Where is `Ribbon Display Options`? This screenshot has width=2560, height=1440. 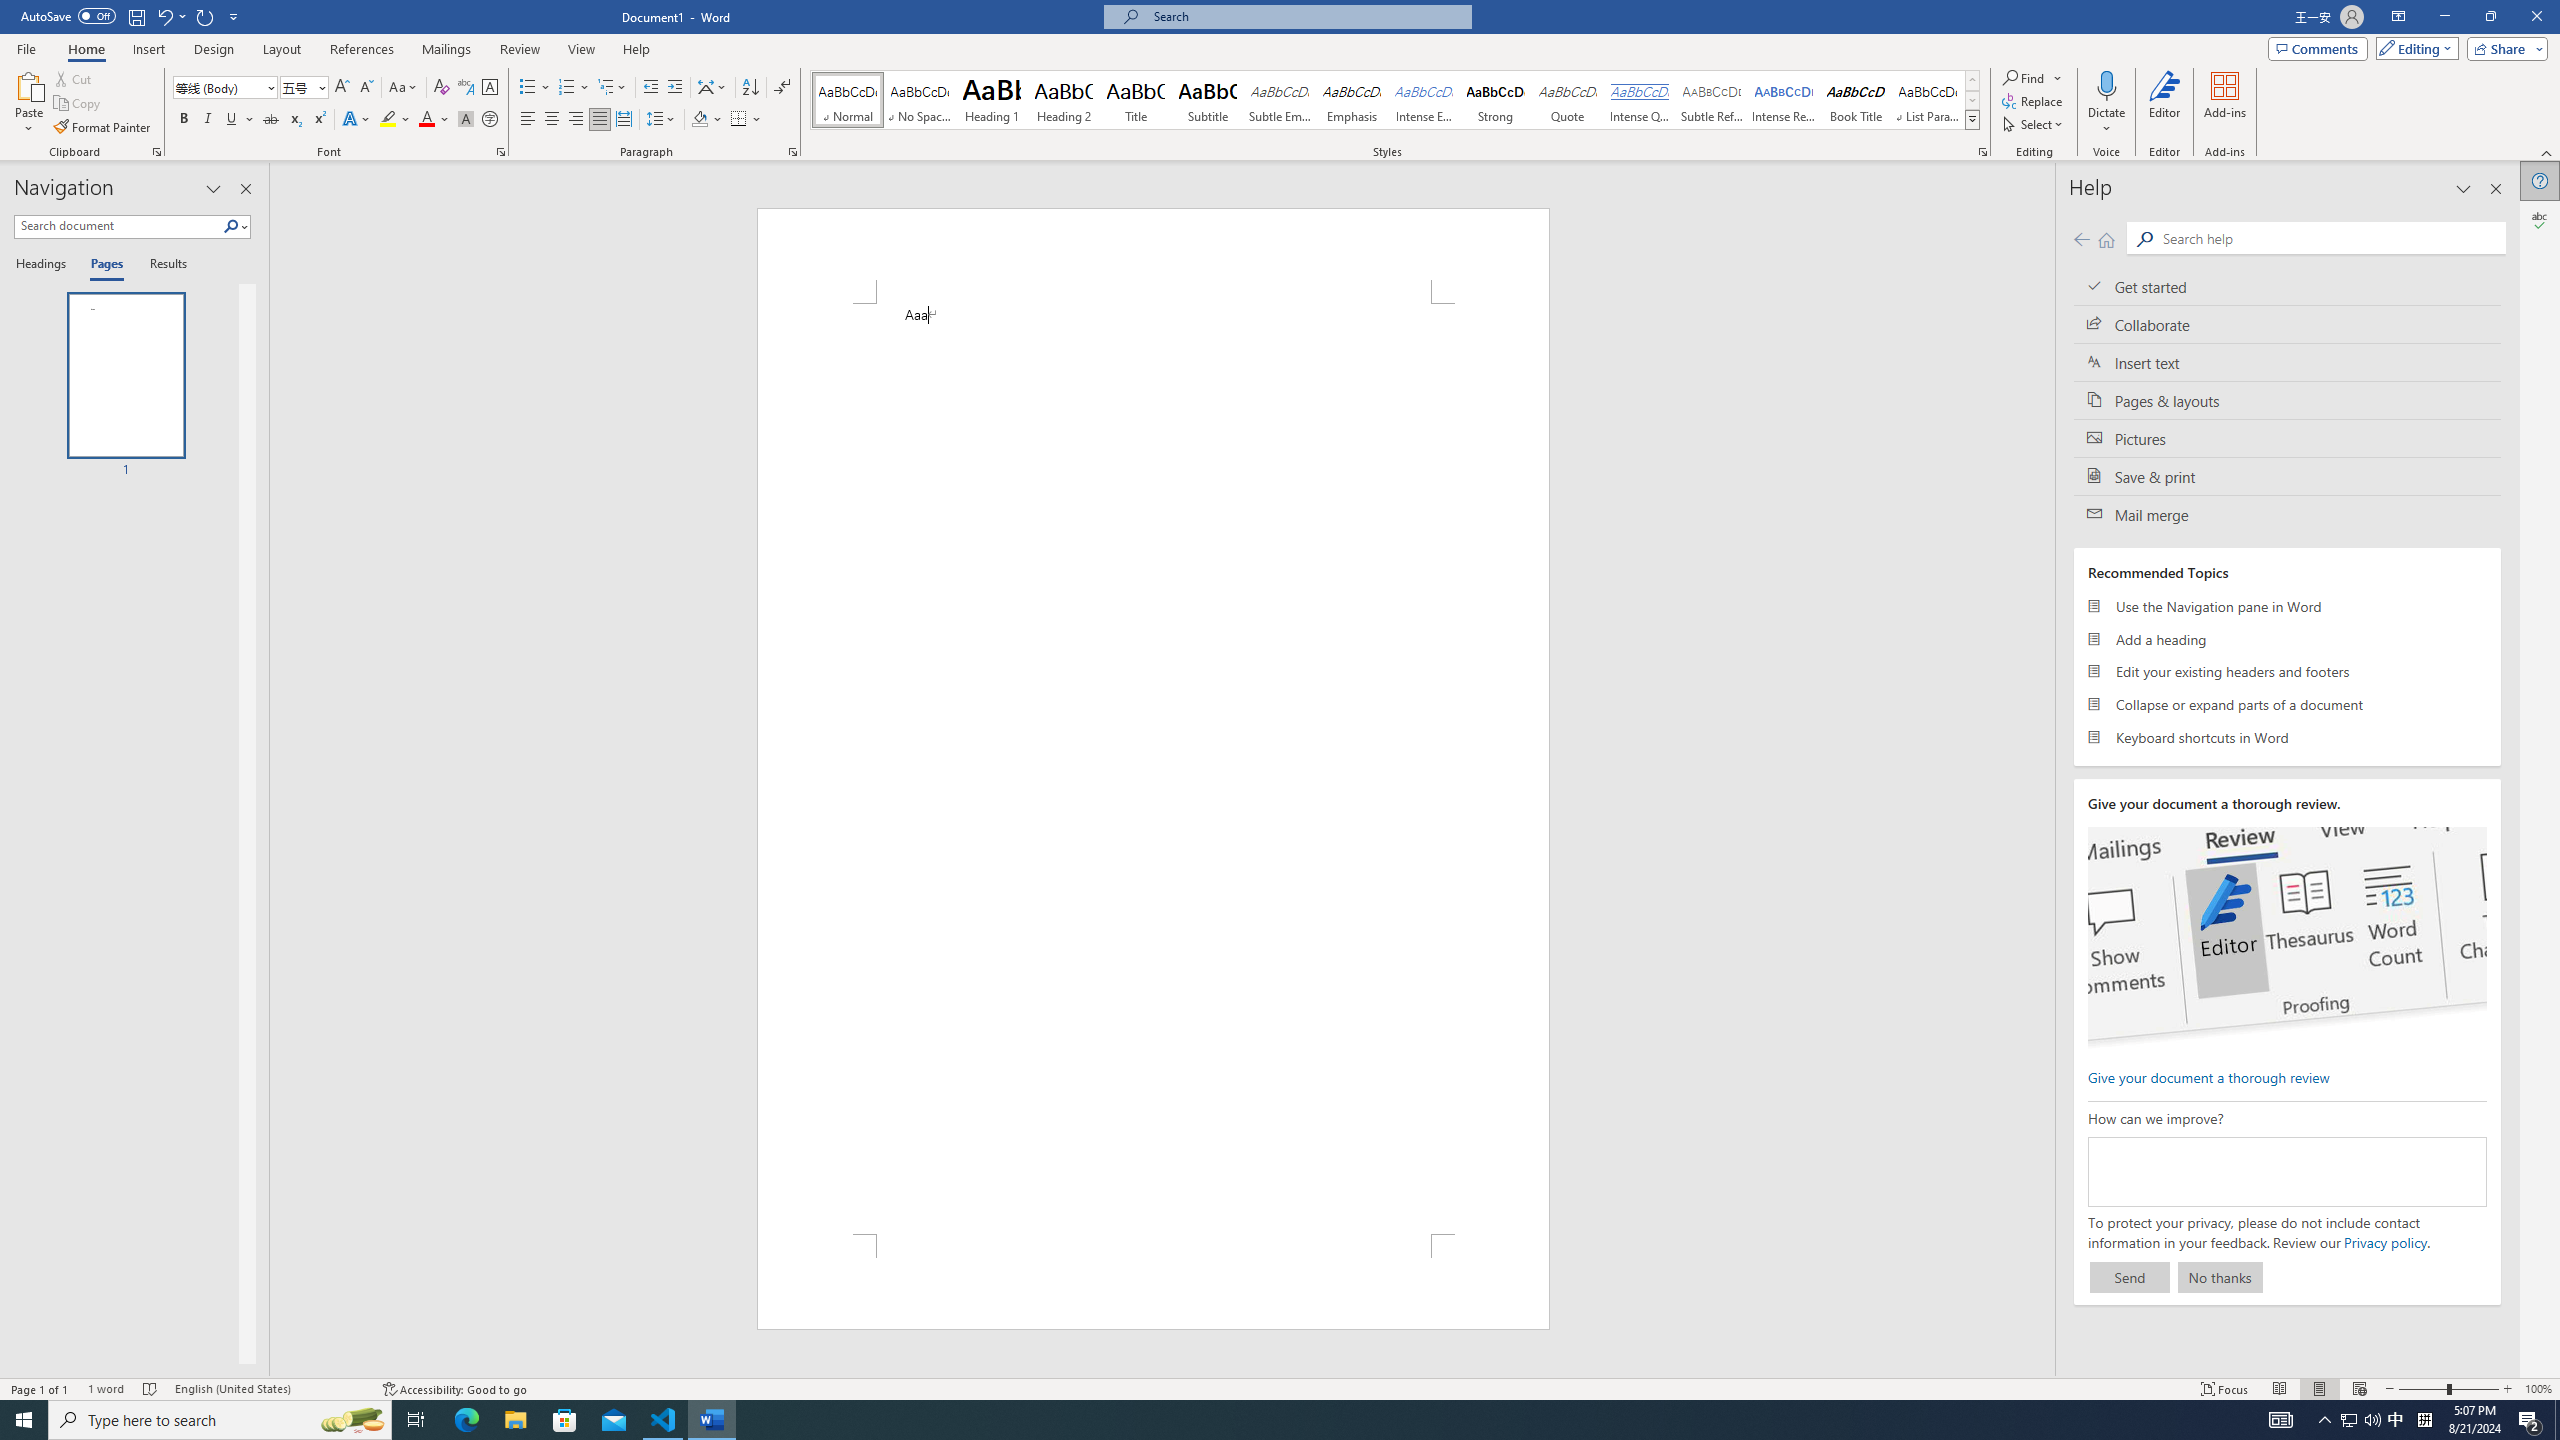 Ribbon Display Options is located at coordinates (2398, 17).